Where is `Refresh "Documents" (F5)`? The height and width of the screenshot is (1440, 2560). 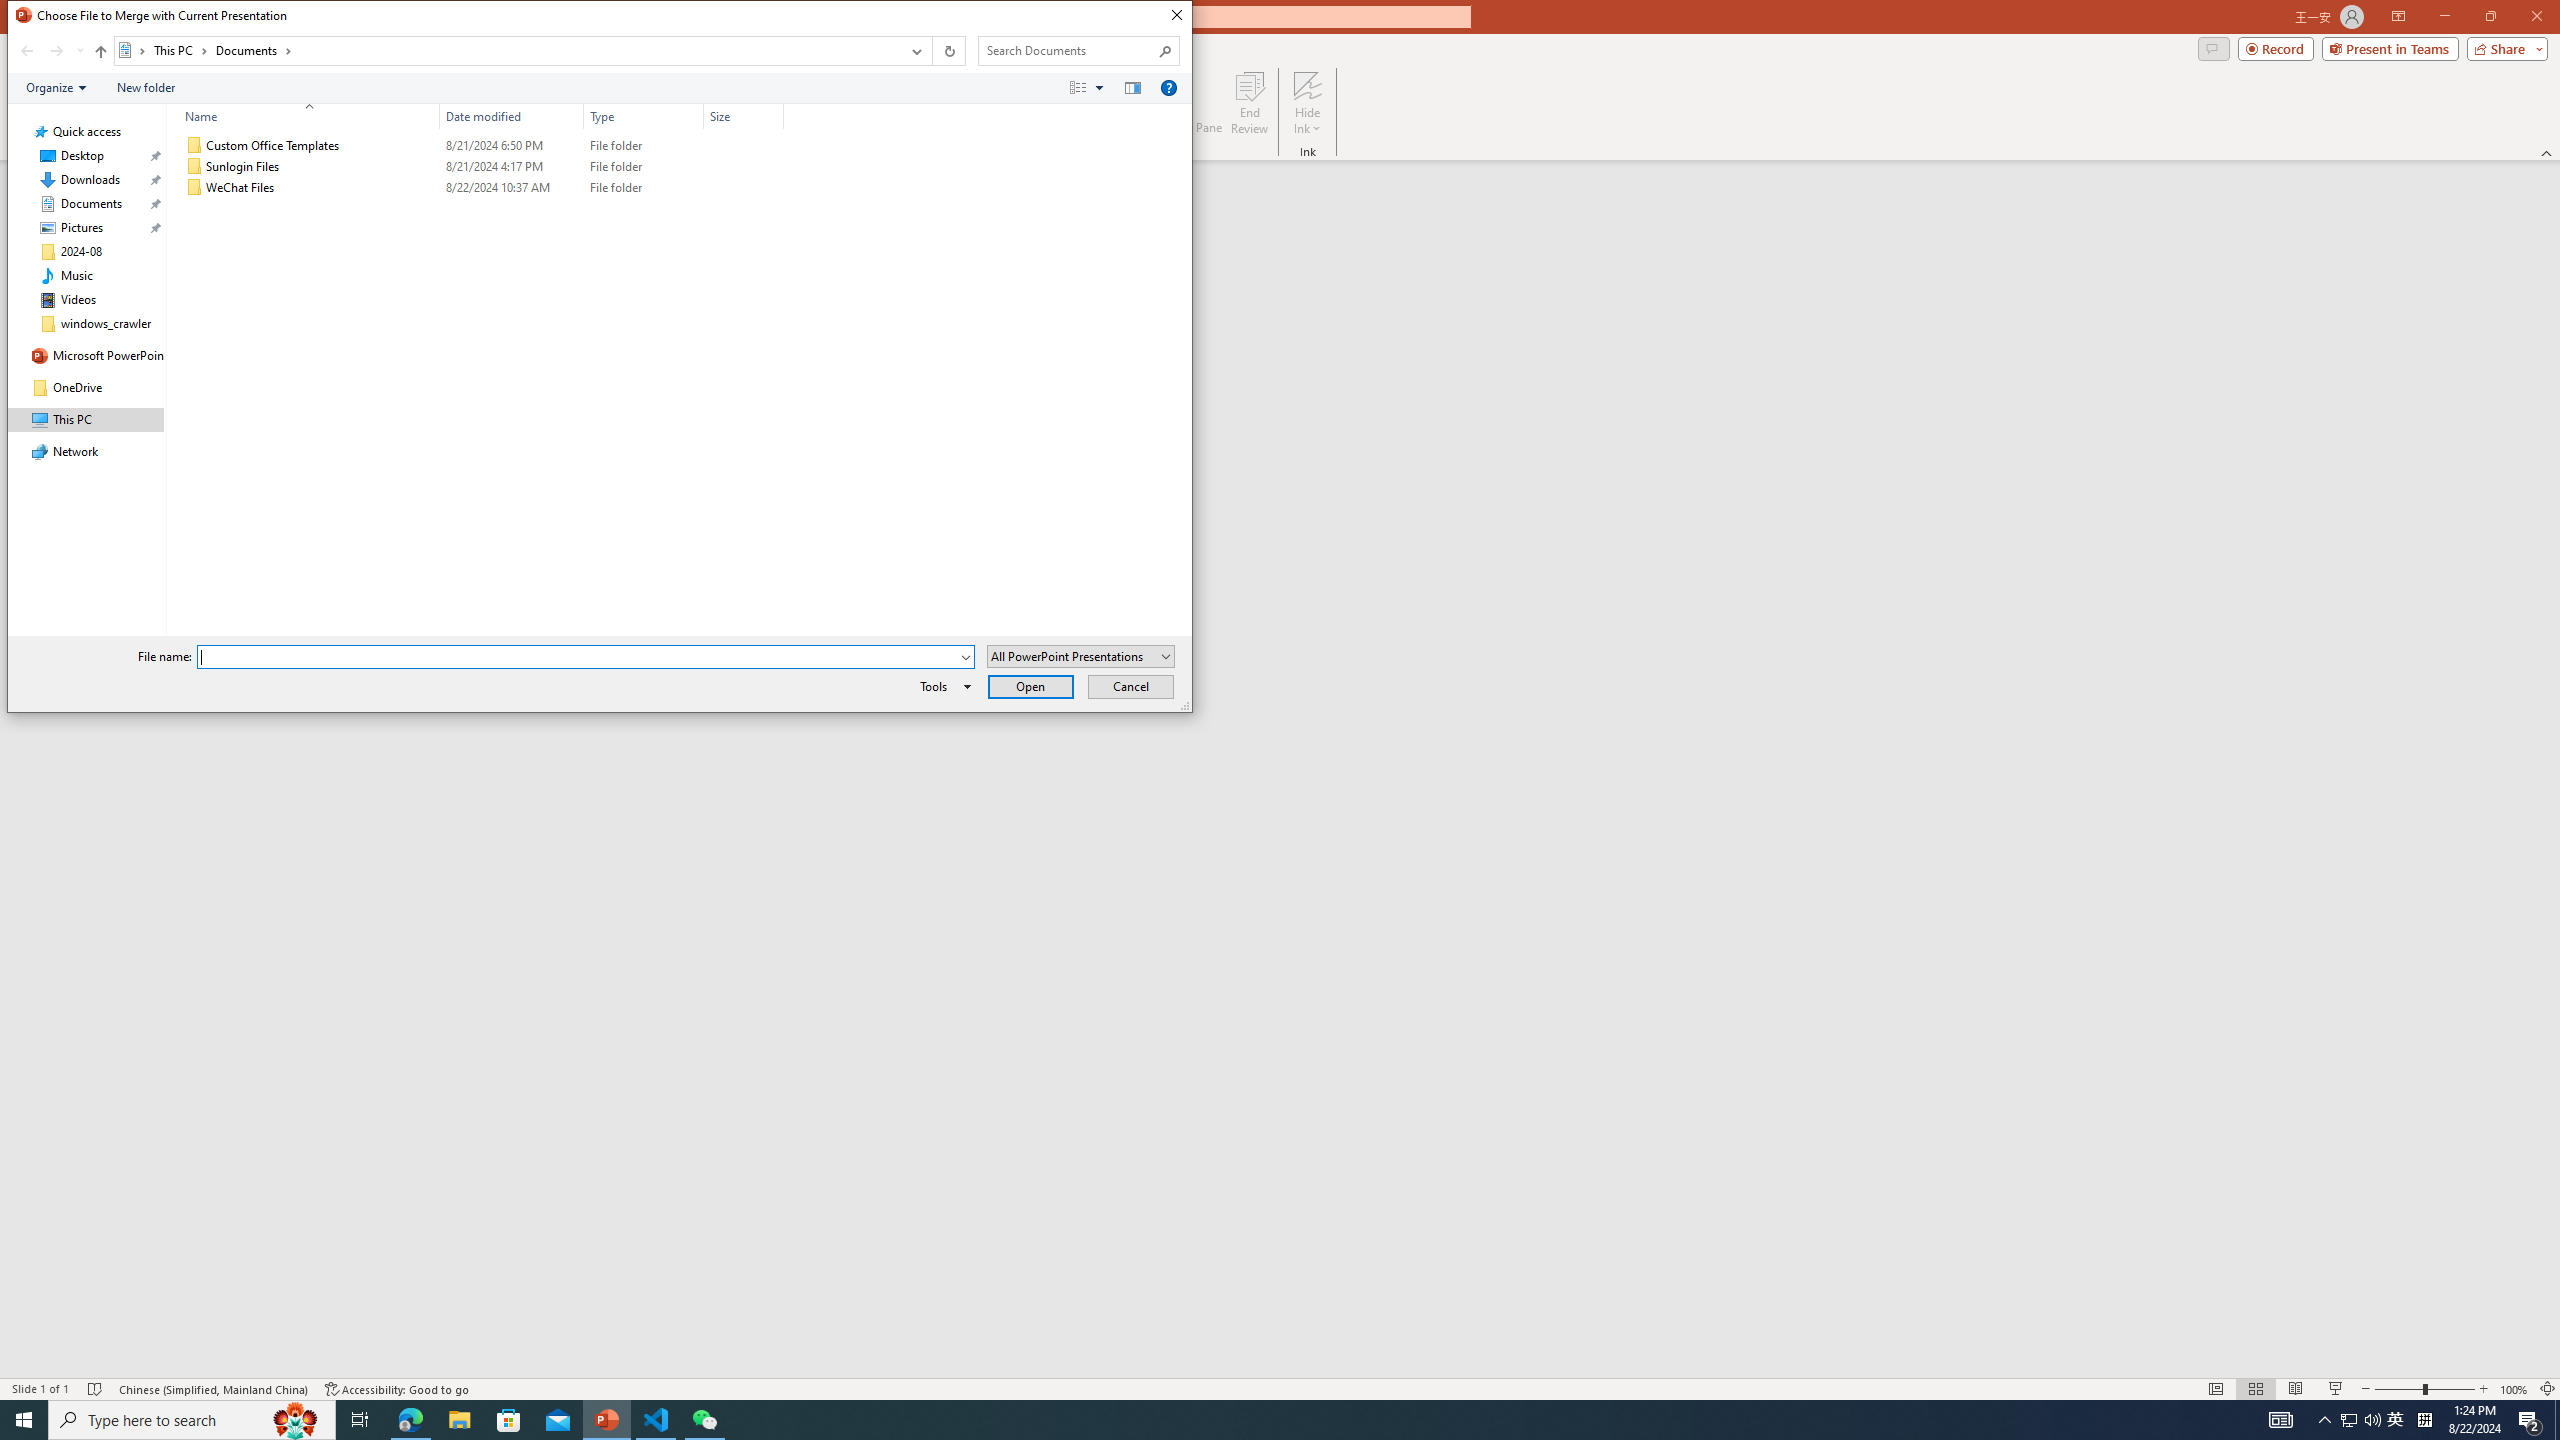 Refresh "Documents" (F5) is located at coordinates (948, 51).